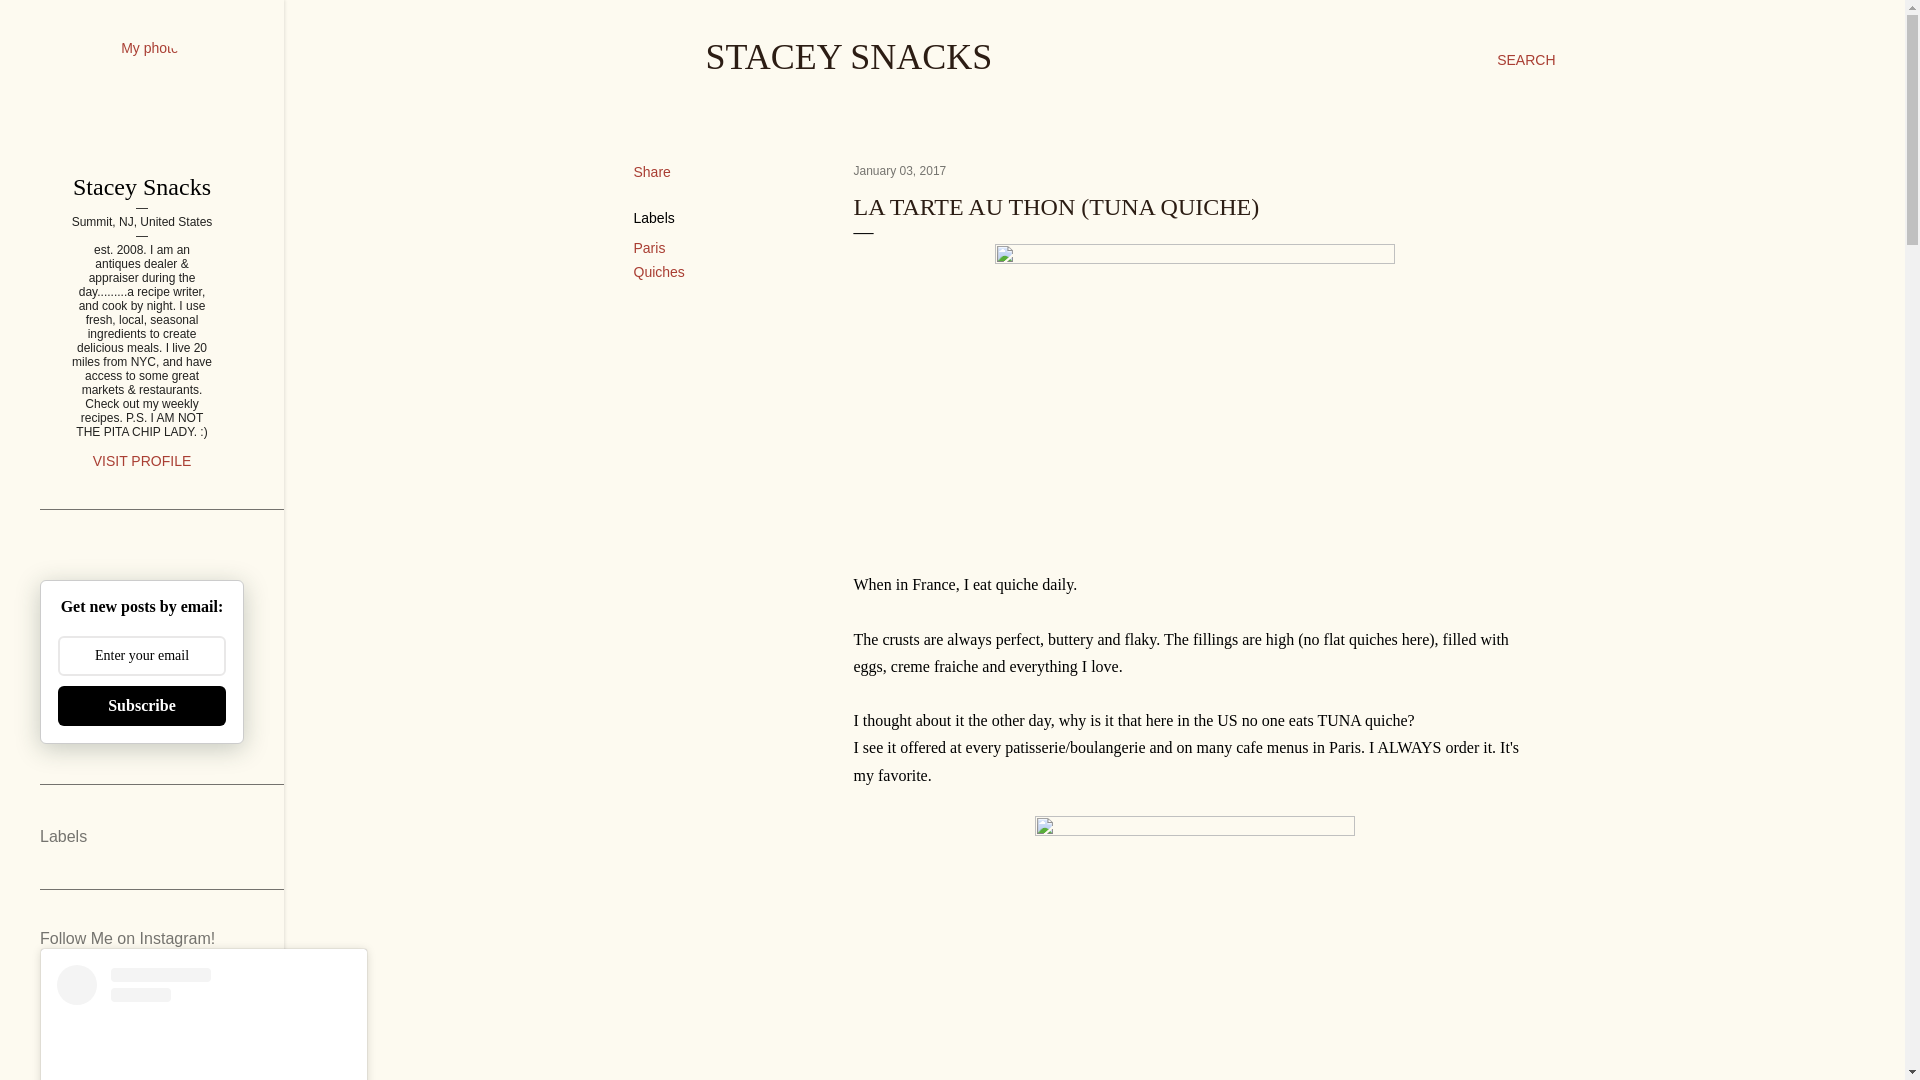 The width and height of the screenshot is (1920, 1080). Describe the element at coordinates (659, 271) in the screenshot. I see `Quiches` at that location.